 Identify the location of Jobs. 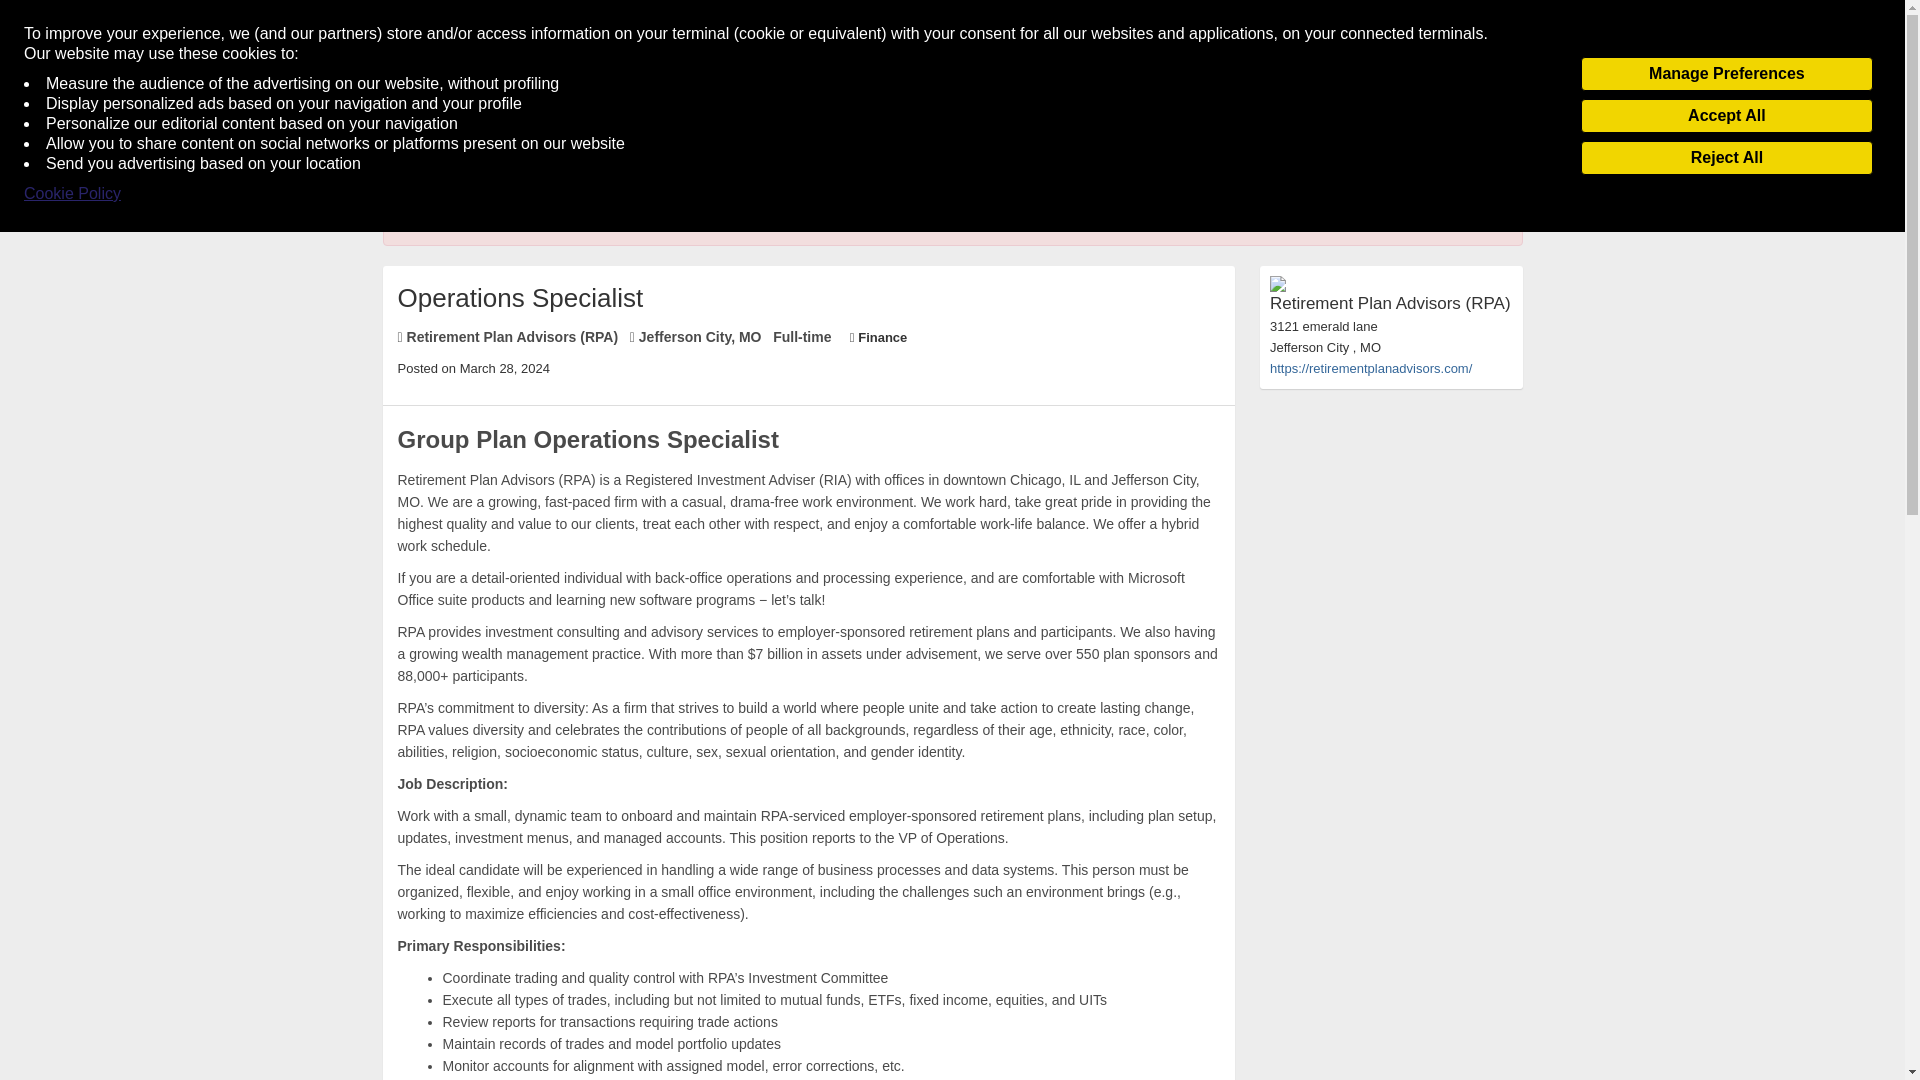
(443, 128).